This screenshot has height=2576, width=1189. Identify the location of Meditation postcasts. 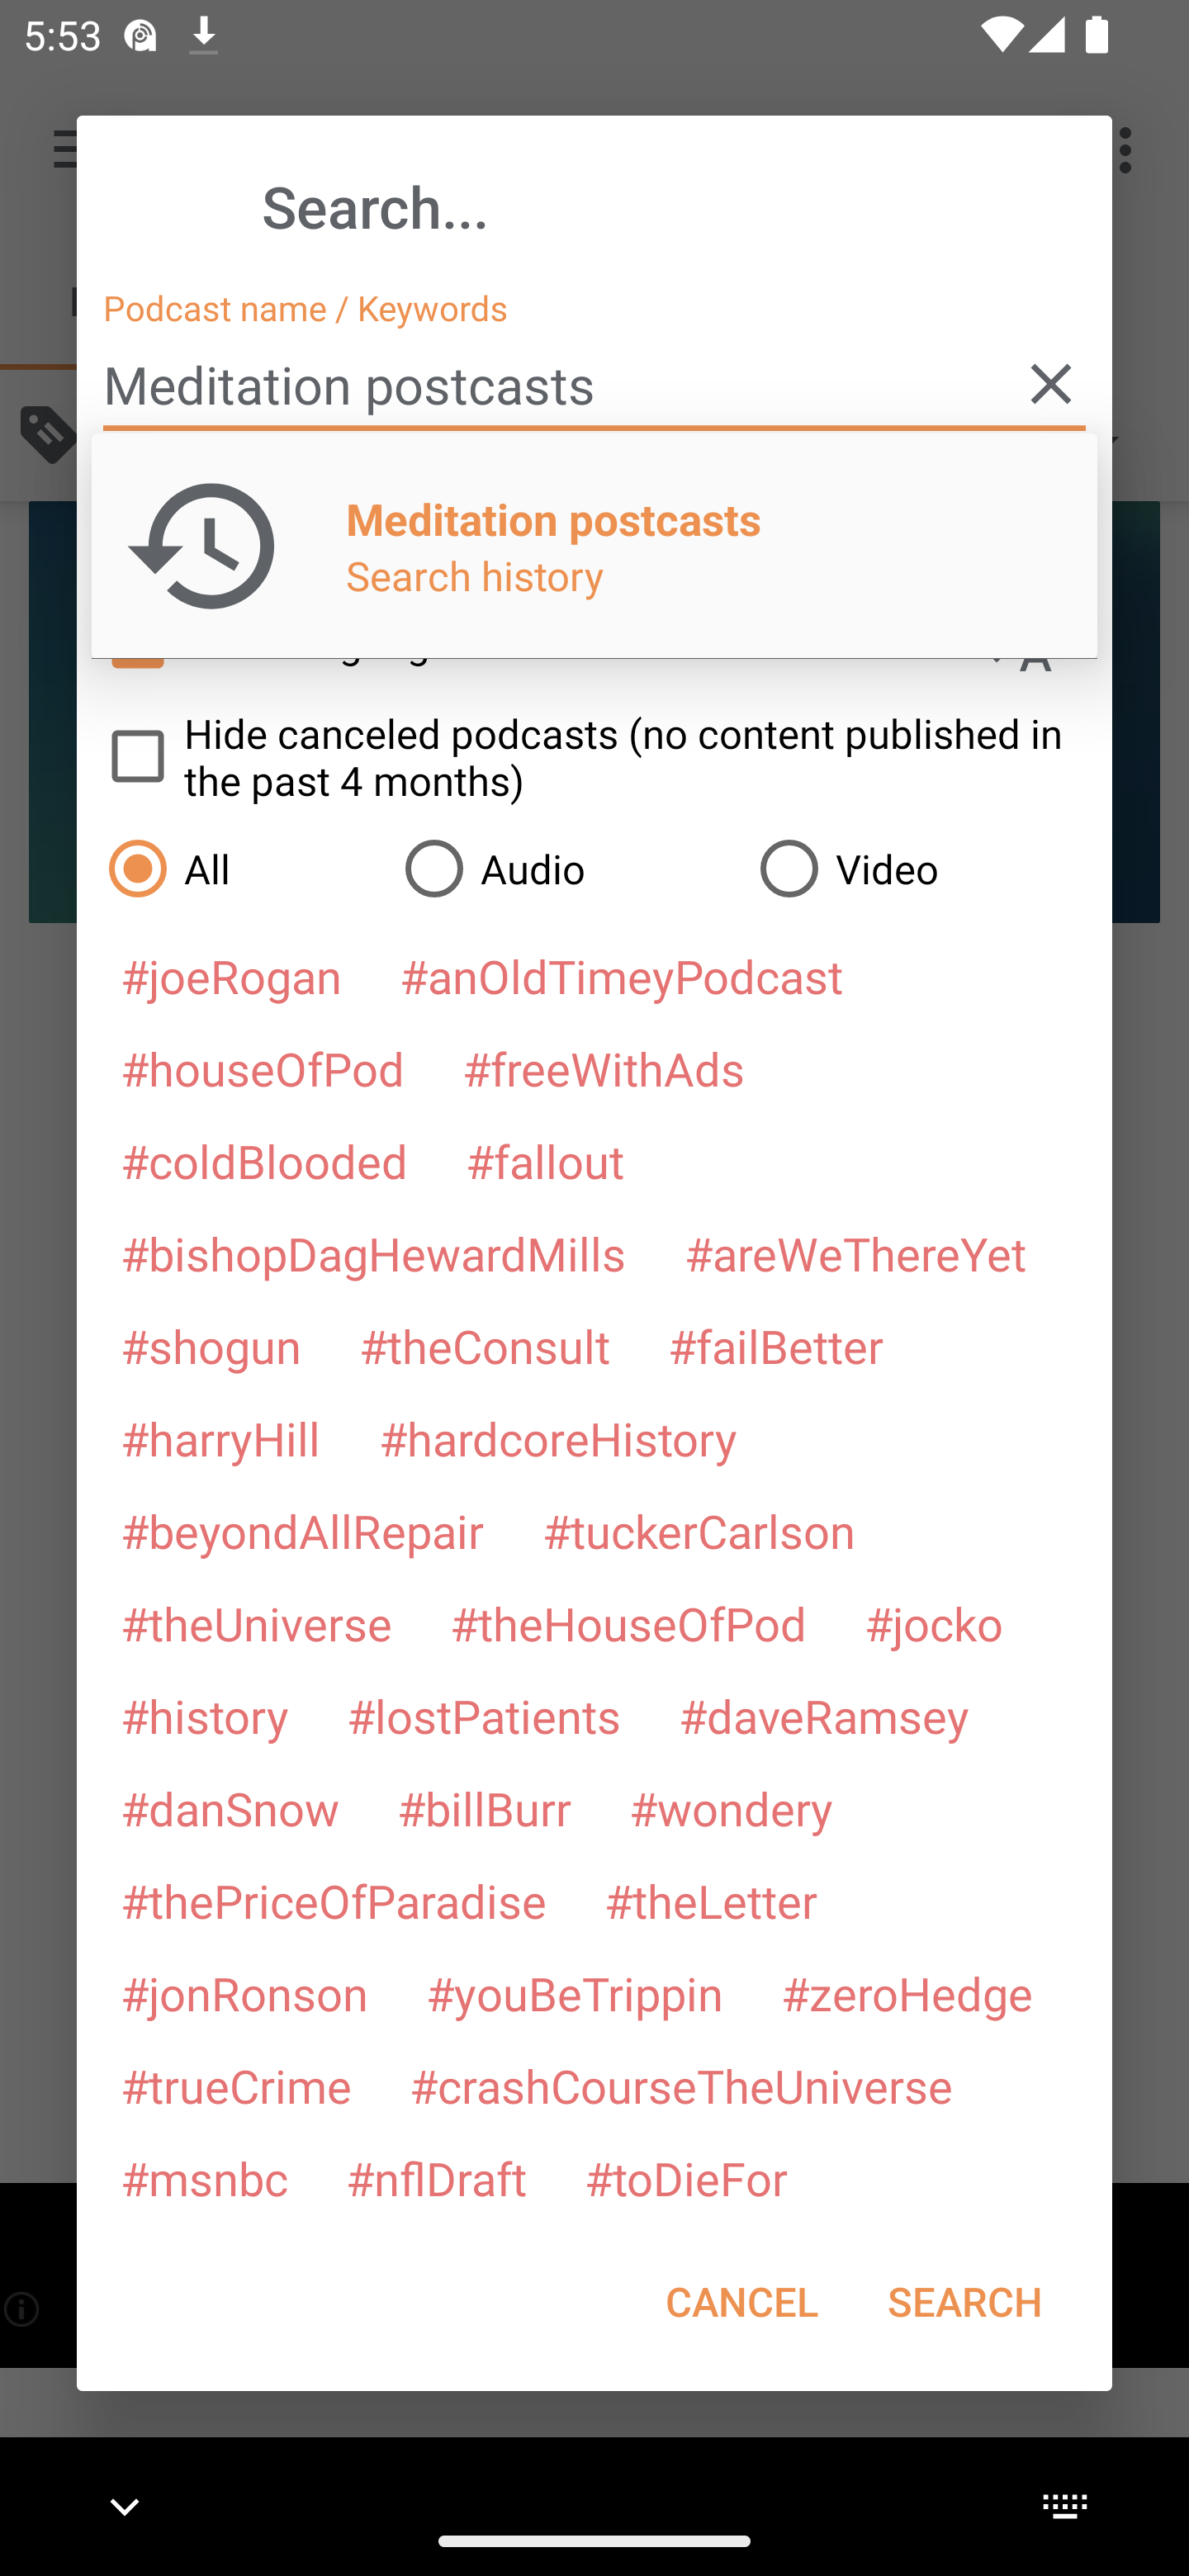
(594, 385).